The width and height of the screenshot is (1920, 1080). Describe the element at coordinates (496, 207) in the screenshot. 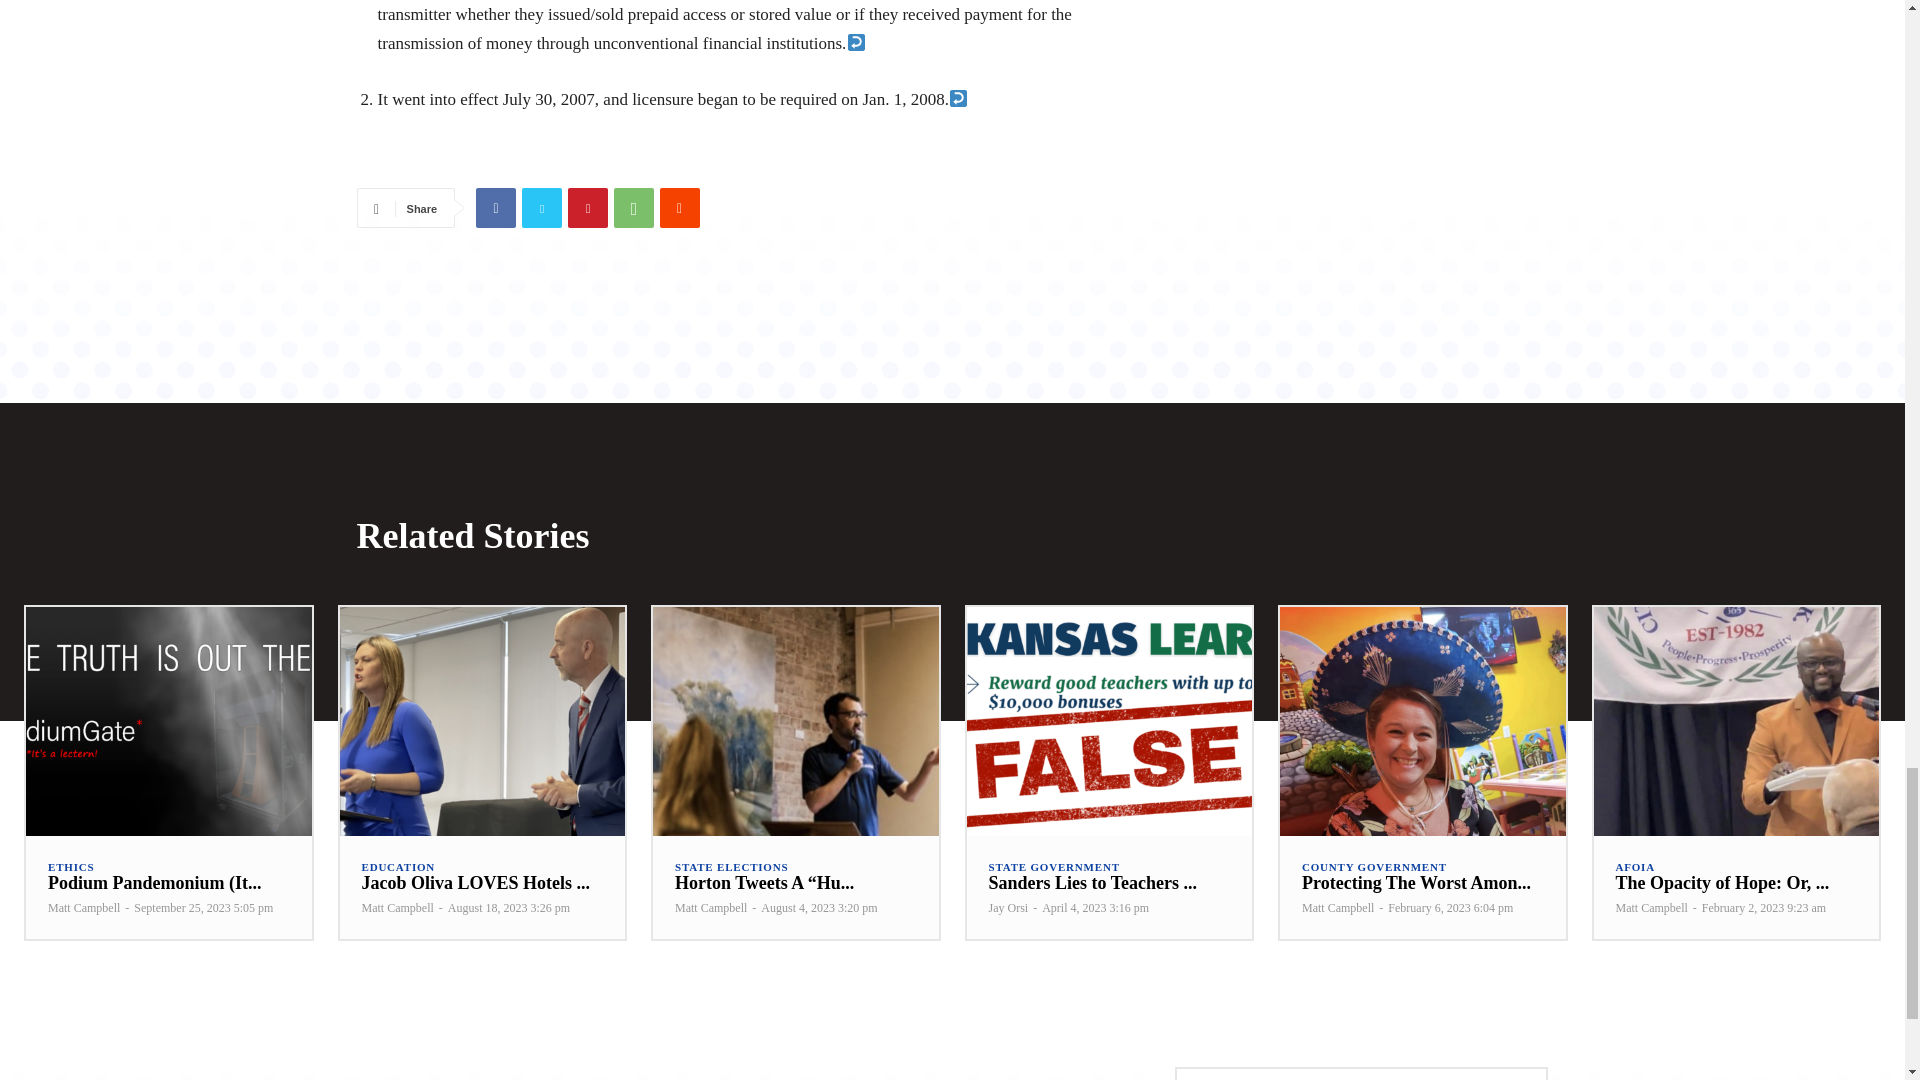

I see `Facebook` at that location.